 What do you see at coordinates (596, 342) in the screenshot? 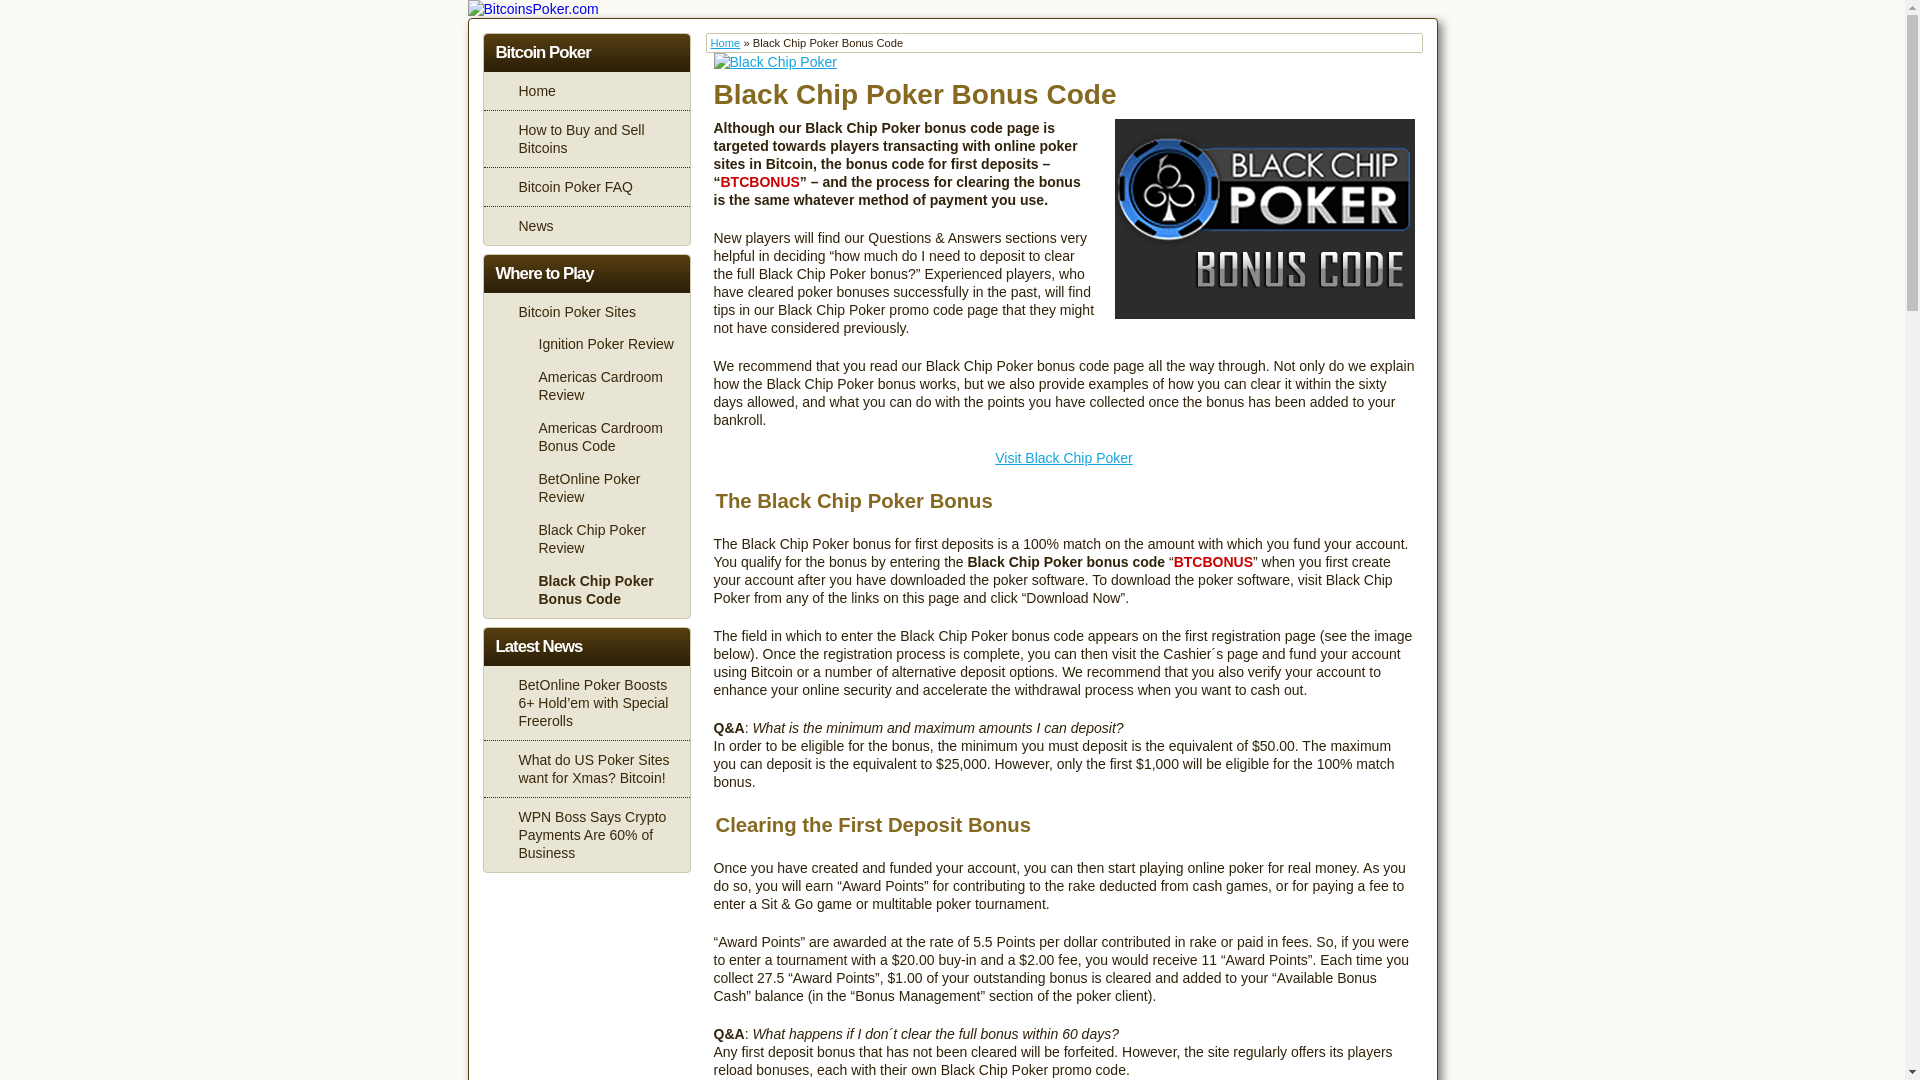
I see `Ignition Poker Review` at bounding box center [596, 342].